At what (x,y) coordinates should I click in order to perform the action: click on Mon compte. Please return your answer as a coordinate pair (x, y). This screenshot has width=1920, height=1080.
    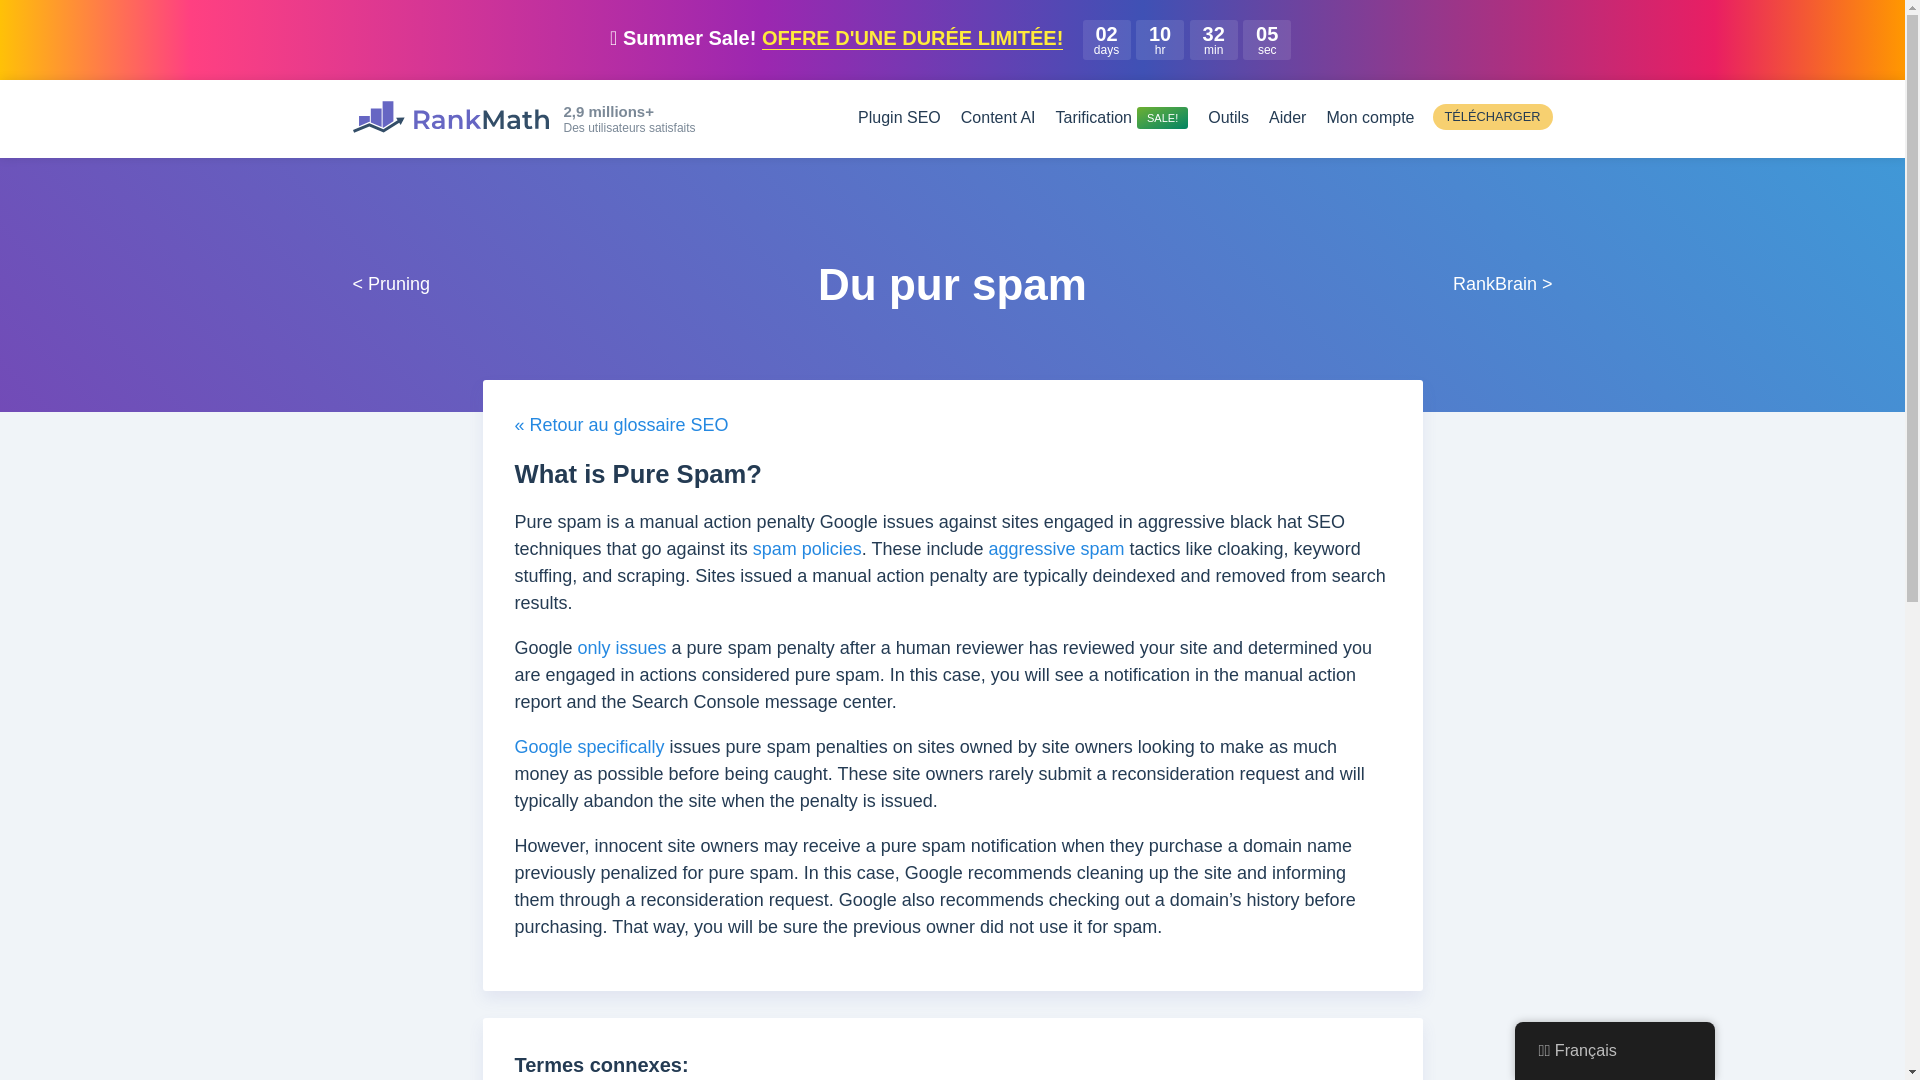
    Looking at the image, I should click on (1370, 117).